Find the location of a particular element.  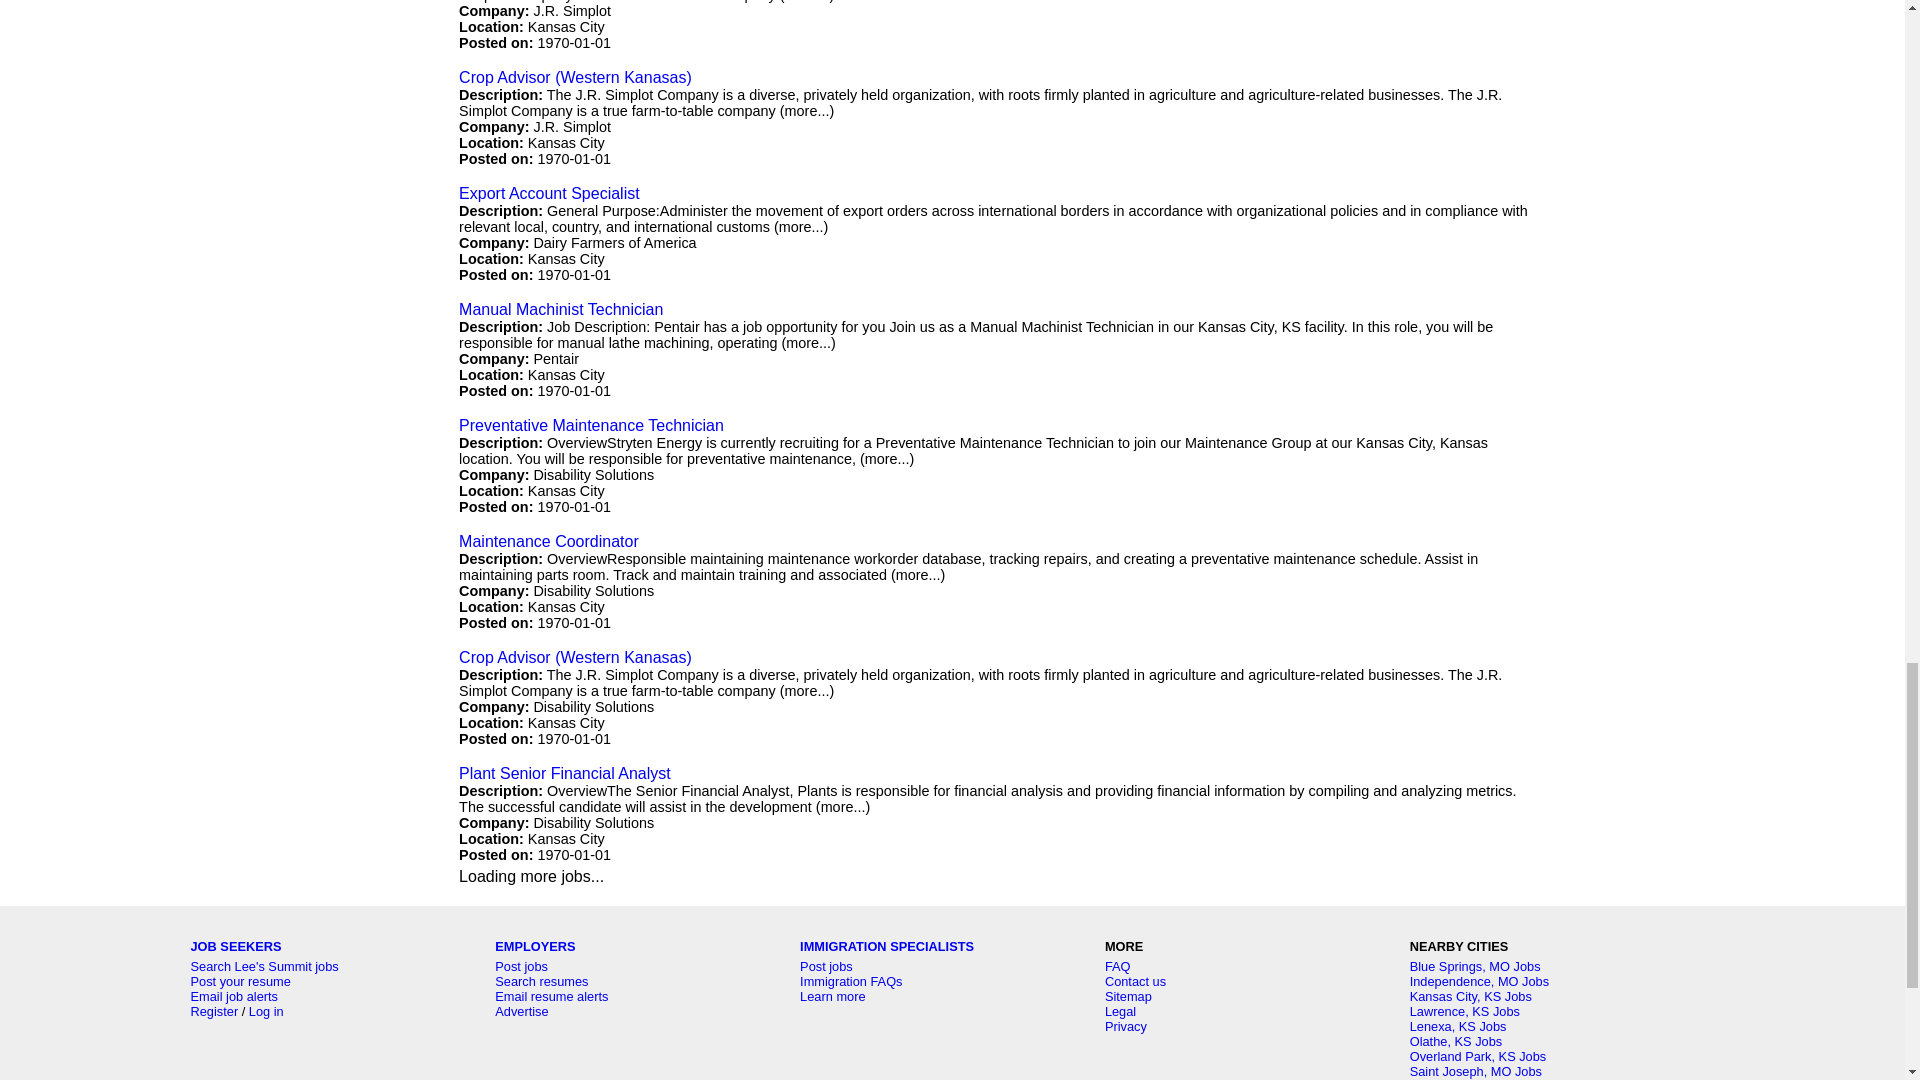

Export Account Specialist is located at coordinates (548, 192).